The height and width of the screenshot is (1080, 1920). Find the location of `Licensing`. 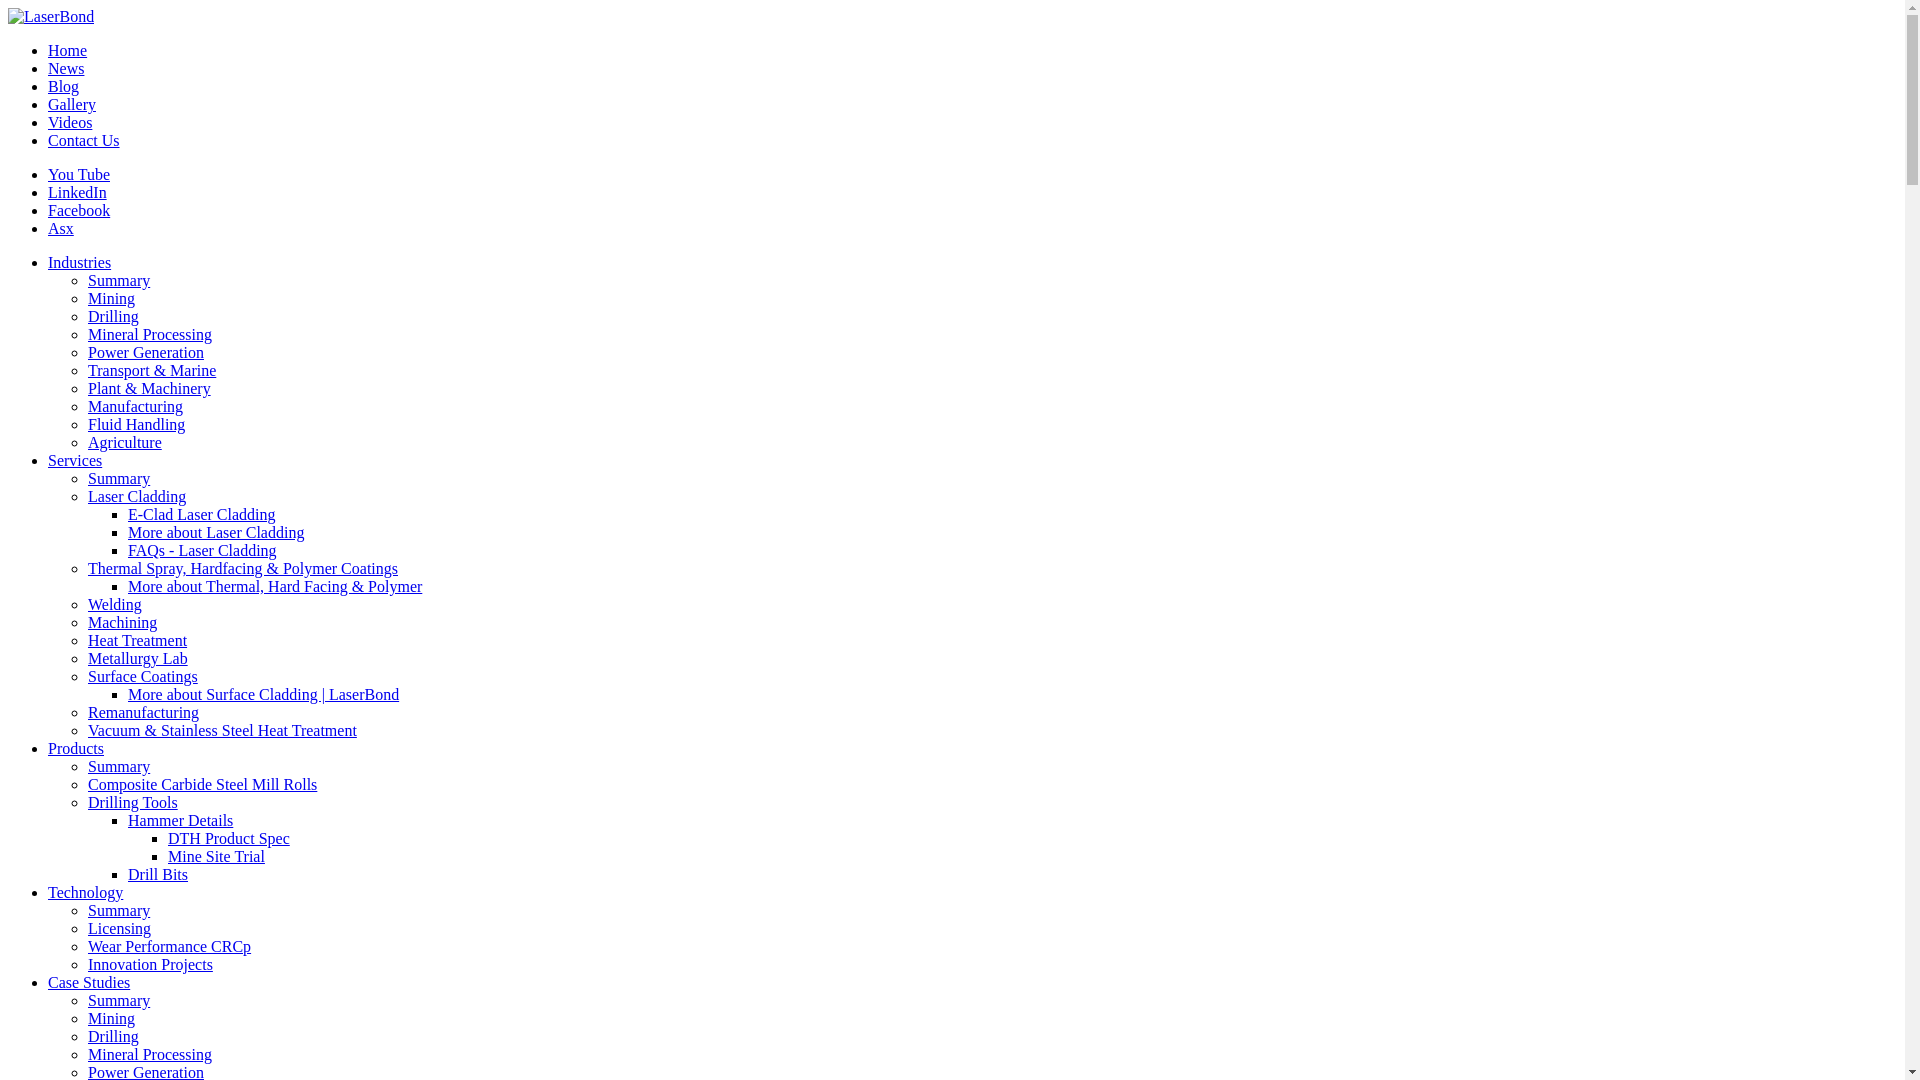

Licensing is located at coordinates (120, 928).